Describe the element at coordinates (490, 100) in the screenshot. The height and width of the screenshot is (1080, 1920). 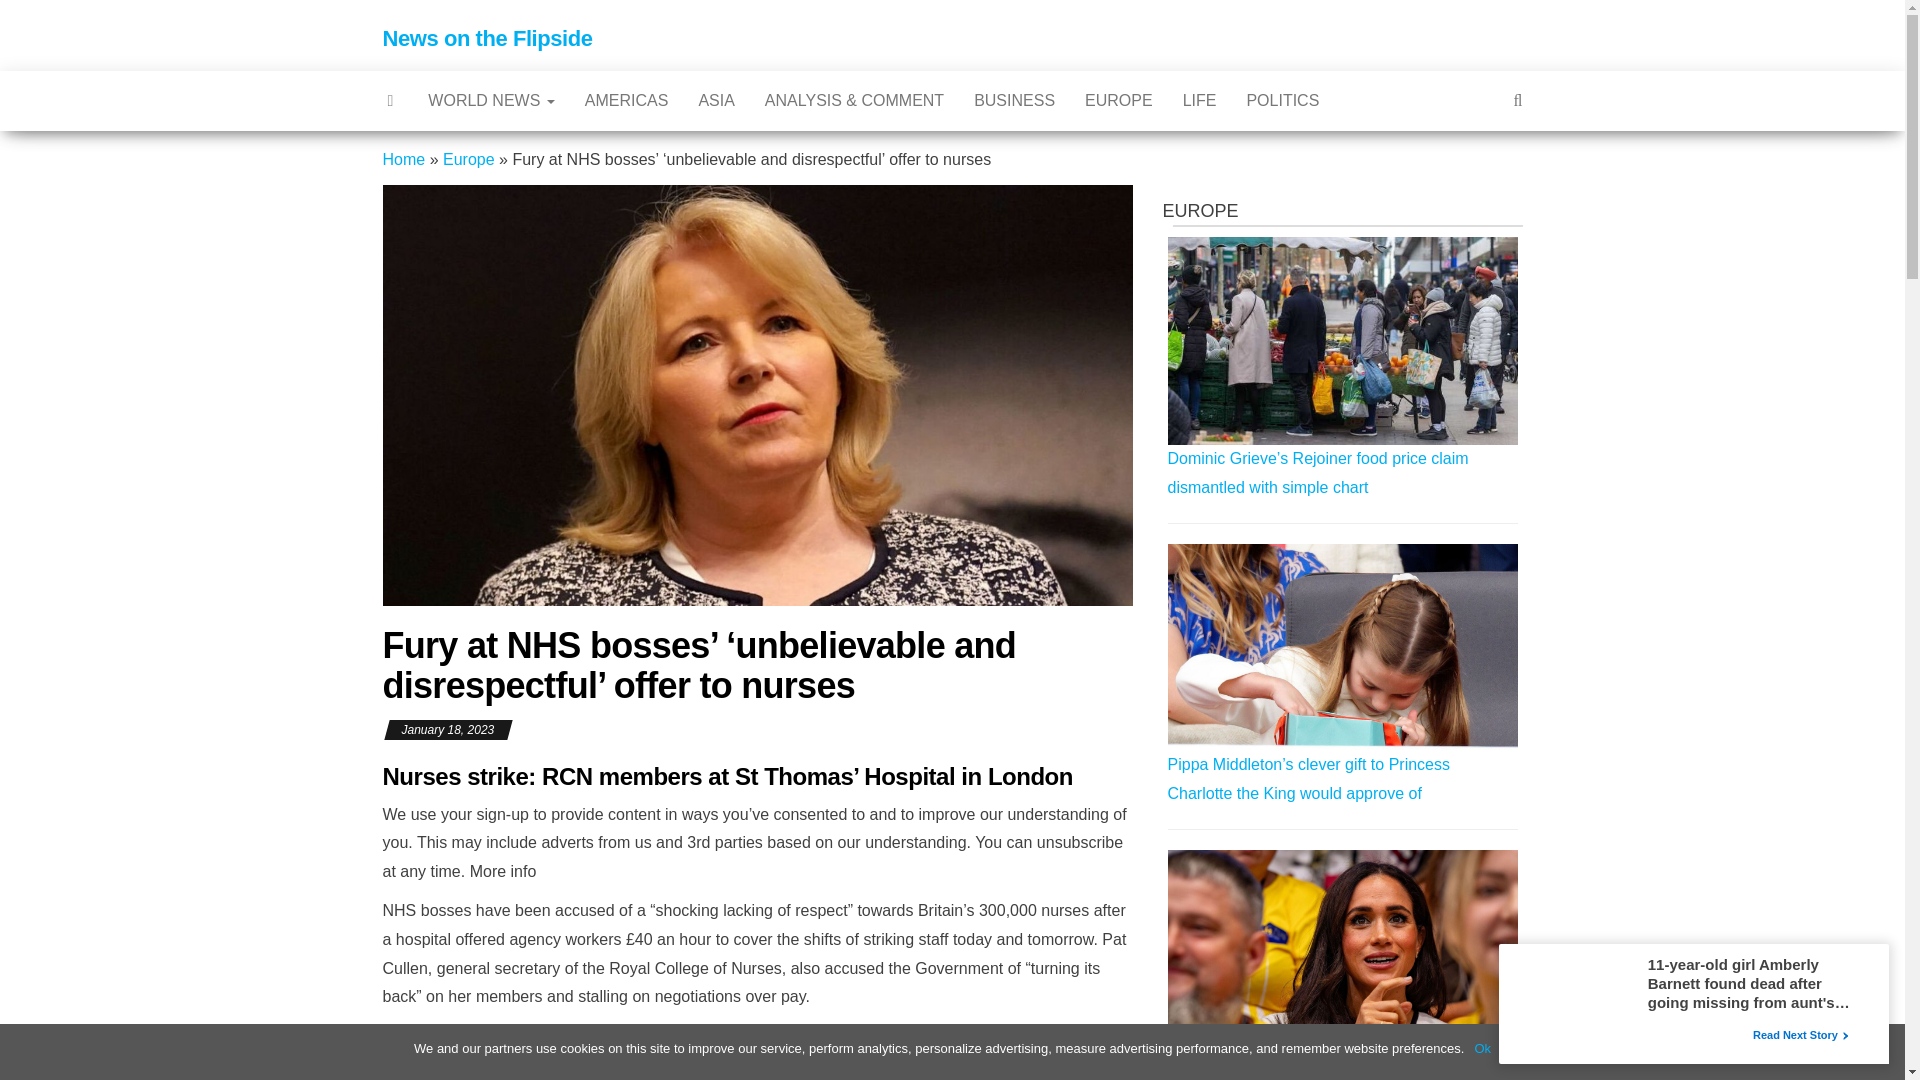
I see `World News` at that location.